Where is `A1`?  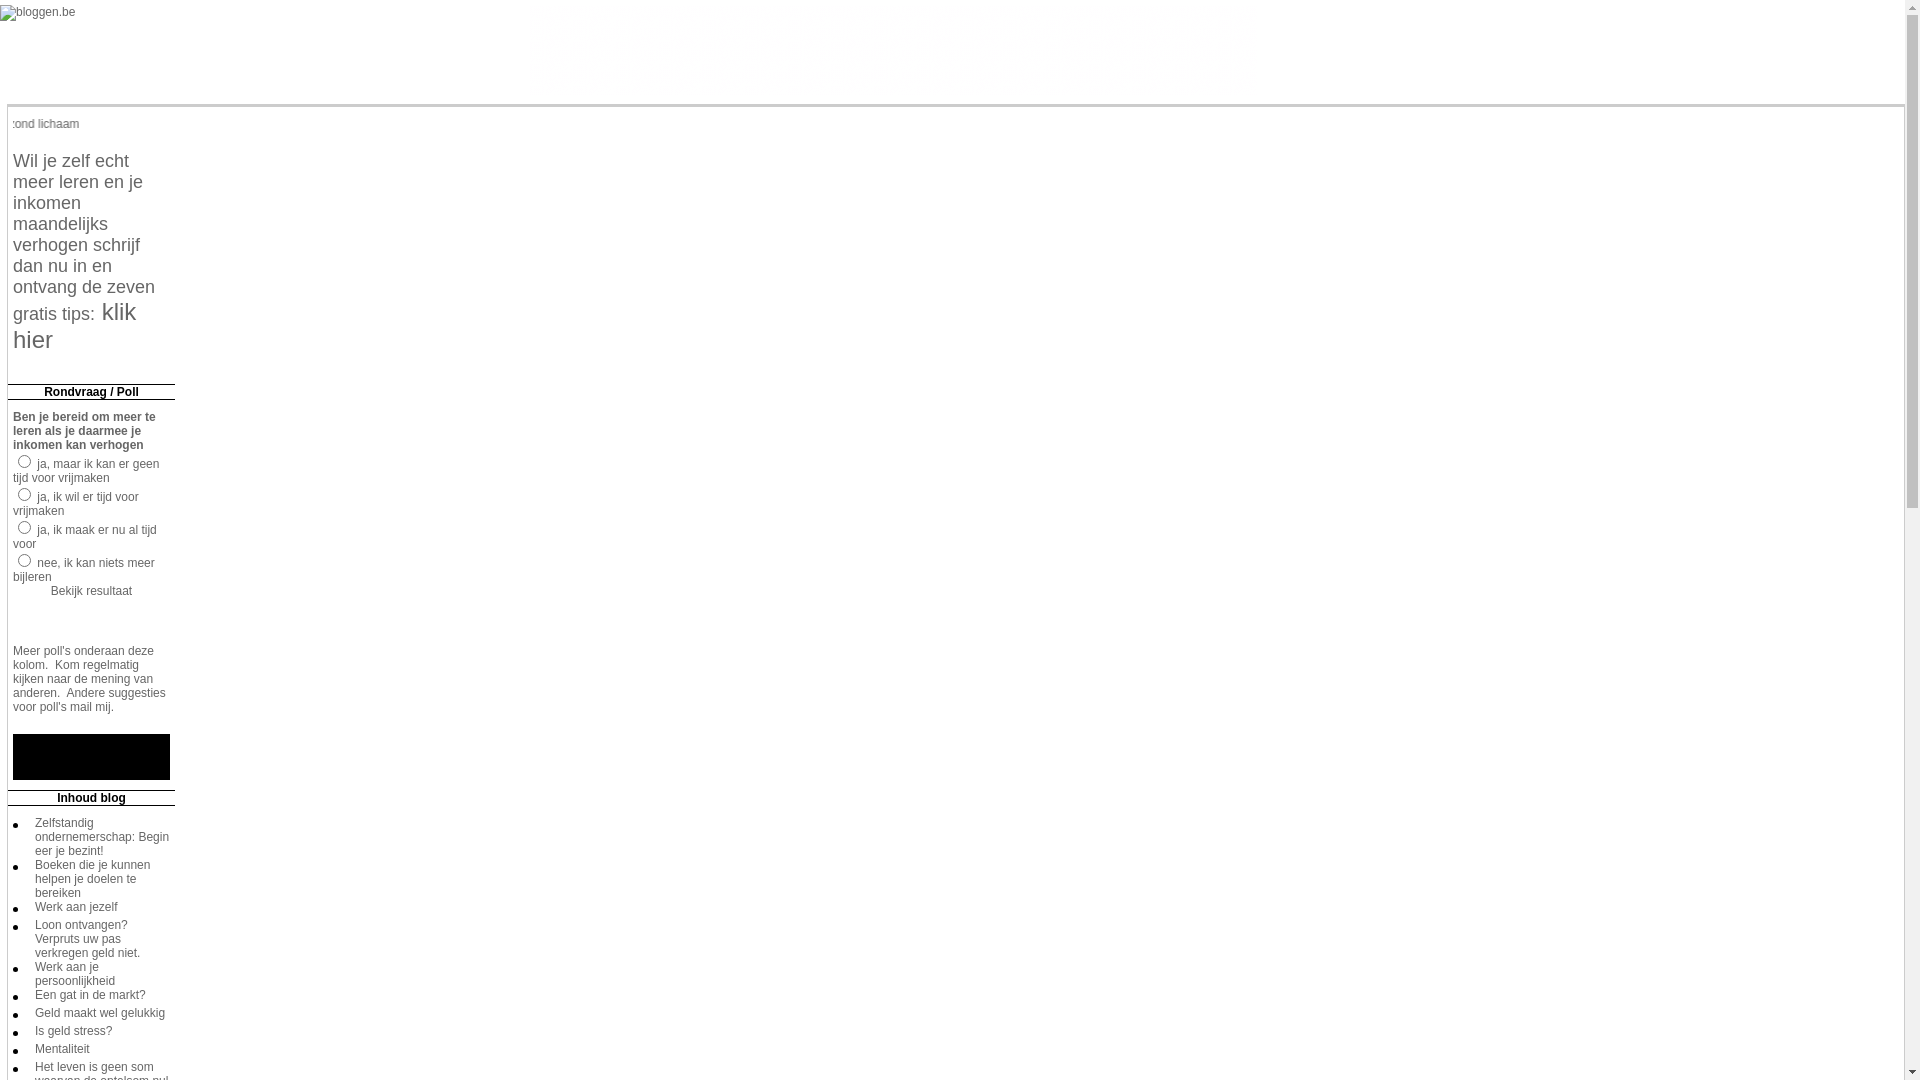 A1 is located at coordinates (24, 462).